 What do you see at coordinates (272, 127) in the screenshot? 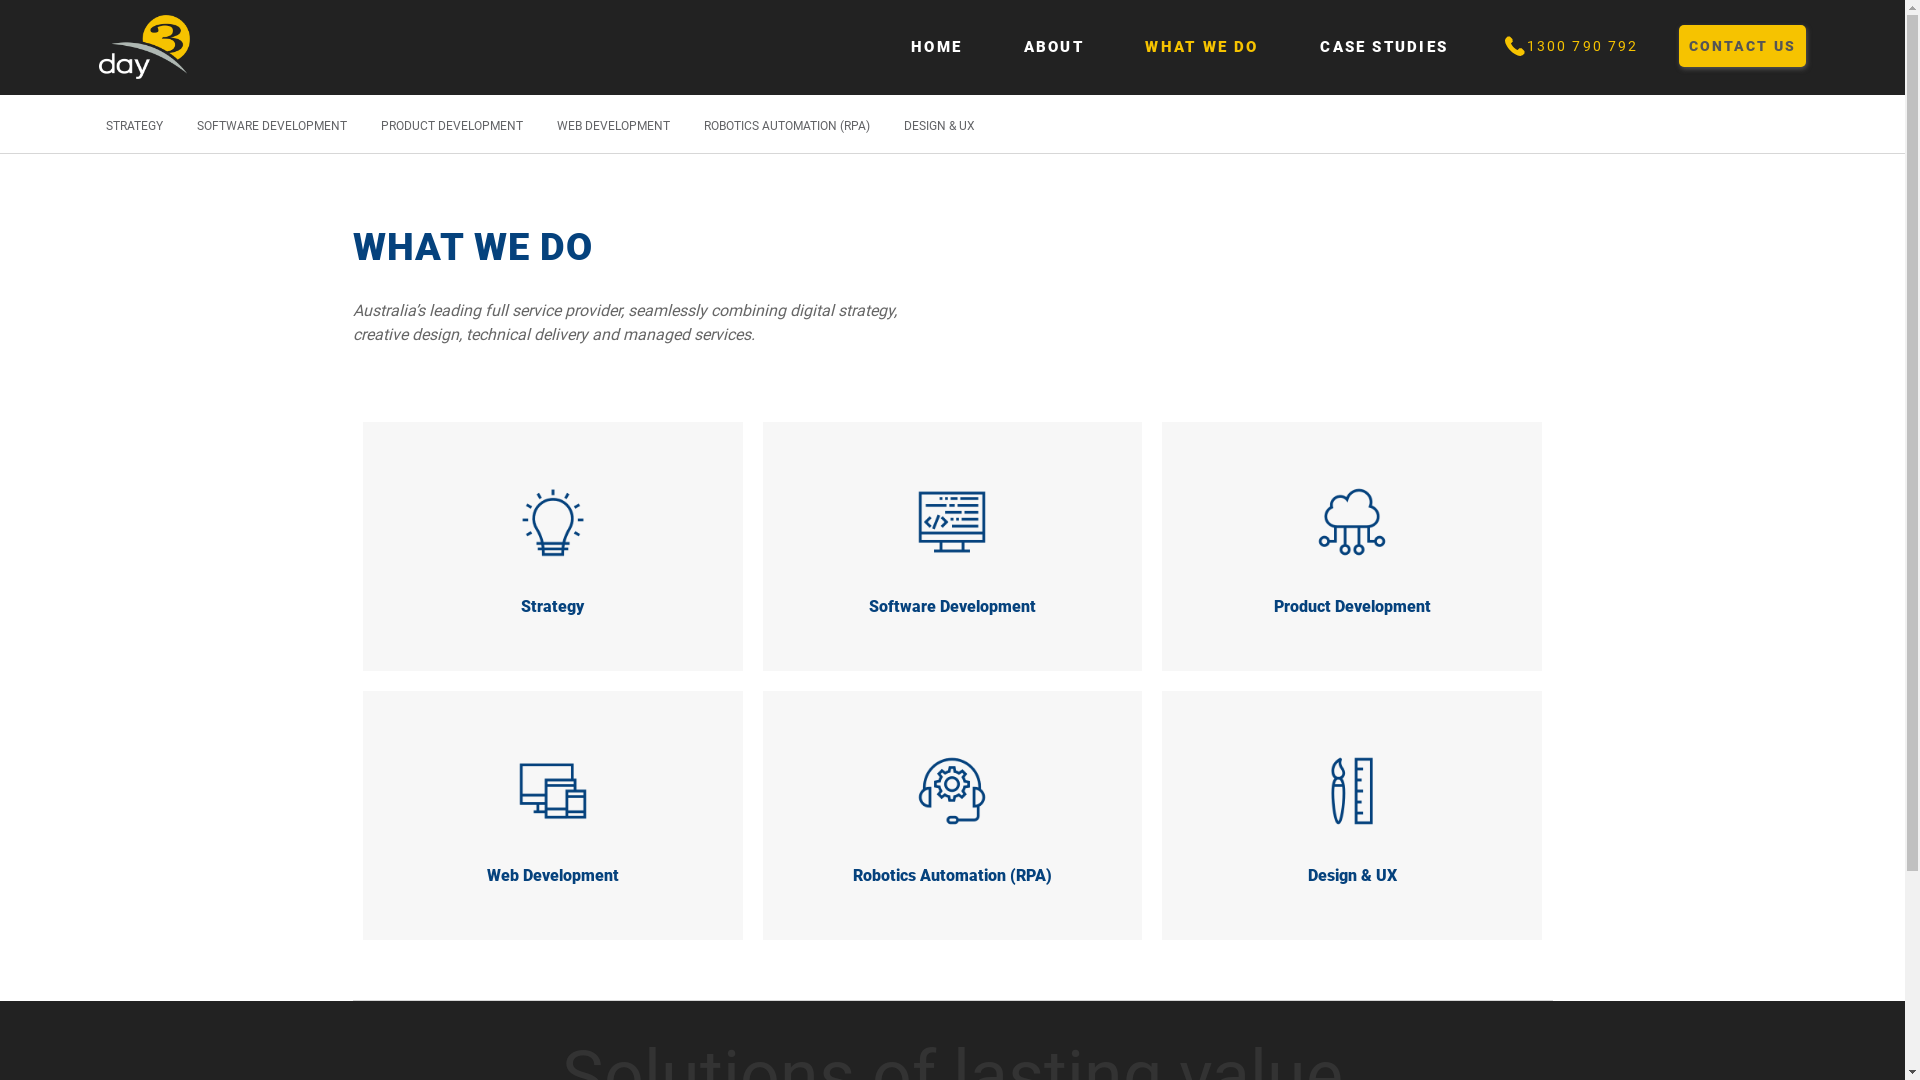
I see `SOFTWARE DEVELOPMENT` at bounding box center [272, 127].